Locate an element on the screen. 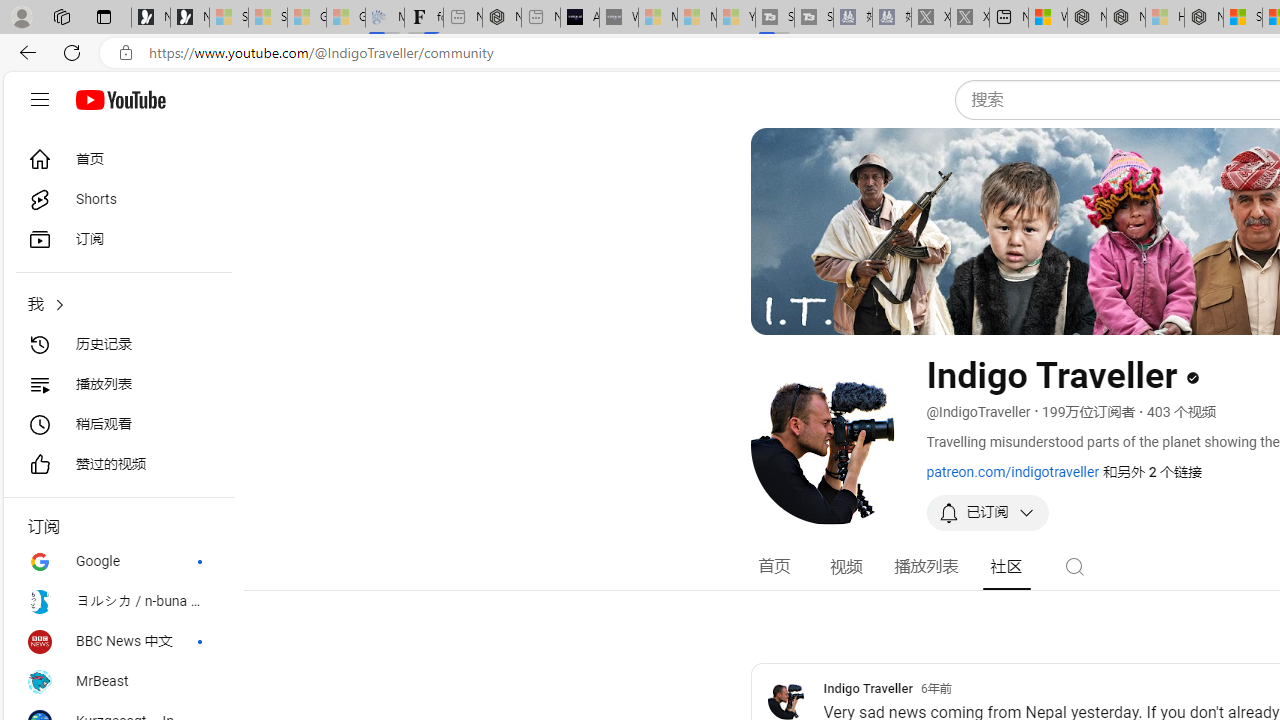 This screenshot has height=720, width=1280. Microsoft Start Sports - Sleeping is located at coordinates (658, 18).